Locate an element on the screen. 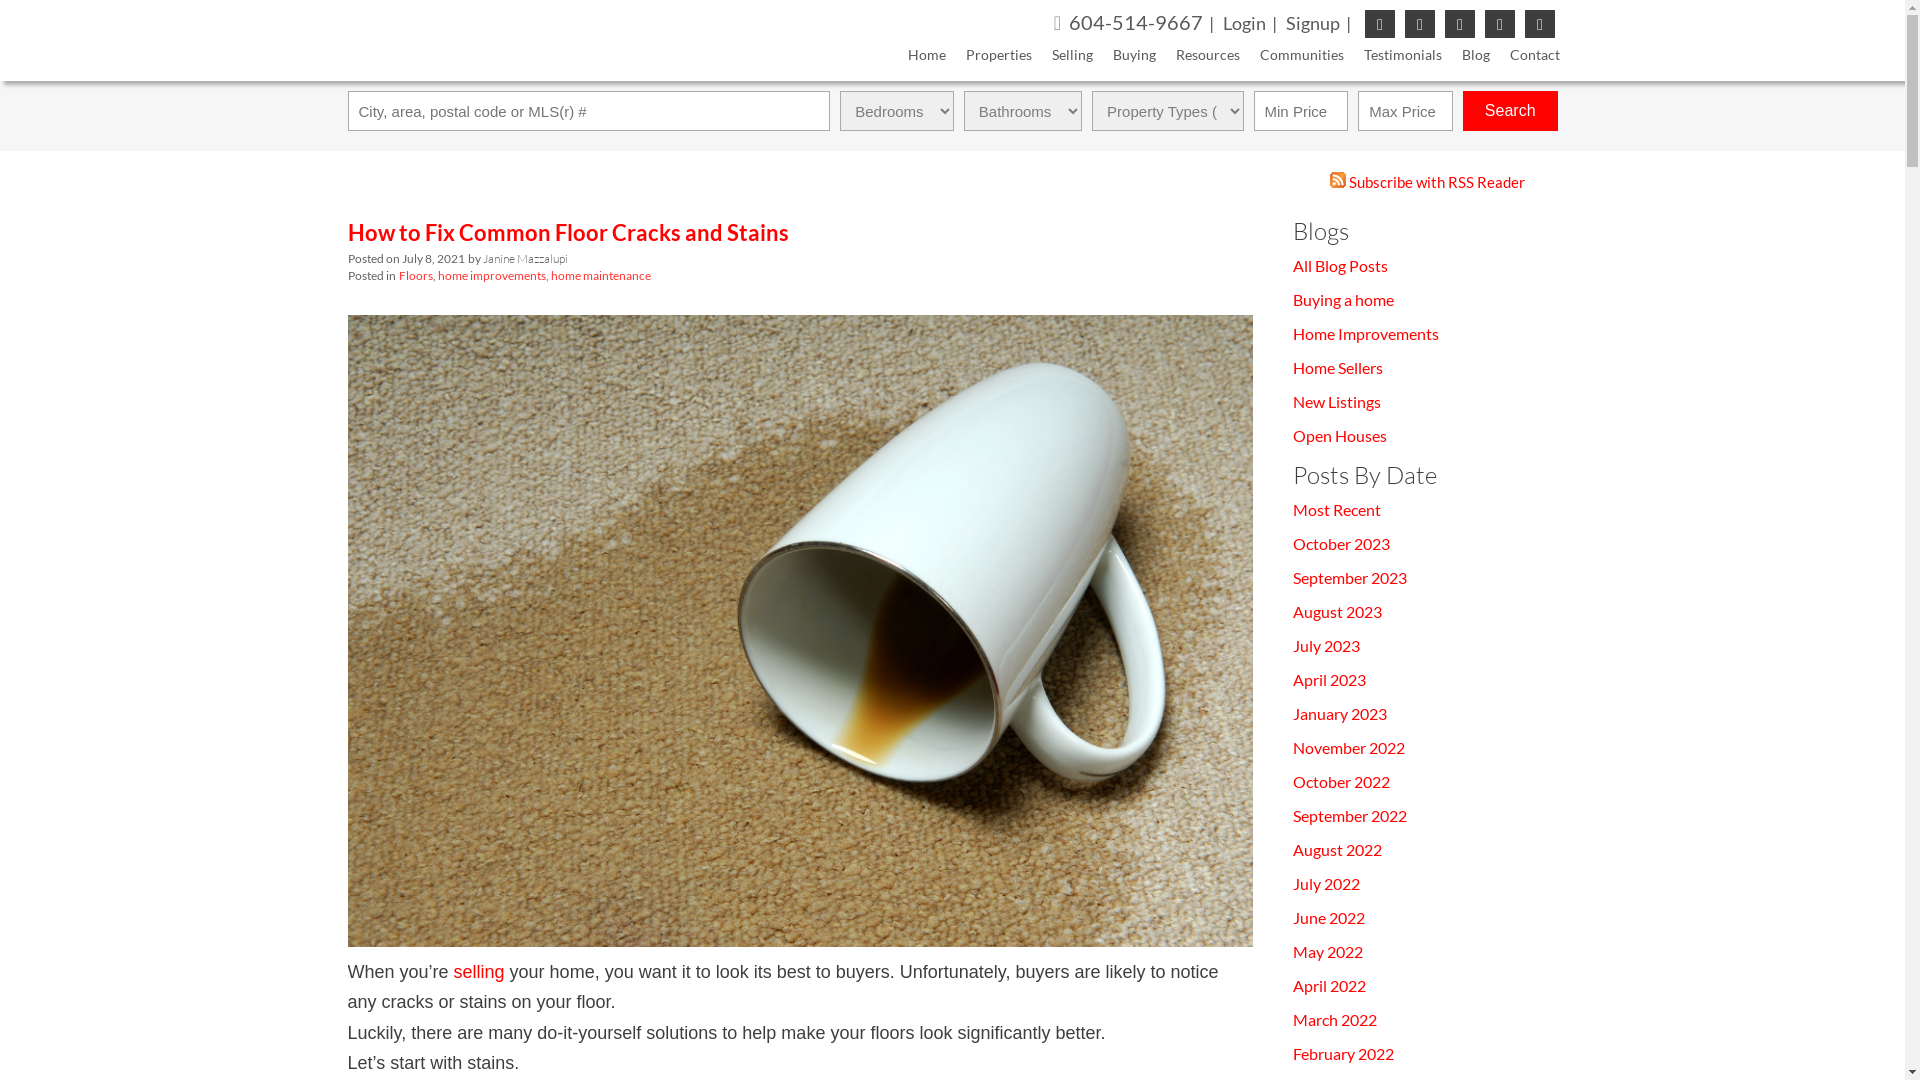 Image resolution: width=1920 pixels, height=1080 pixels. February 2022 is located at coordinates (1342, 1054).